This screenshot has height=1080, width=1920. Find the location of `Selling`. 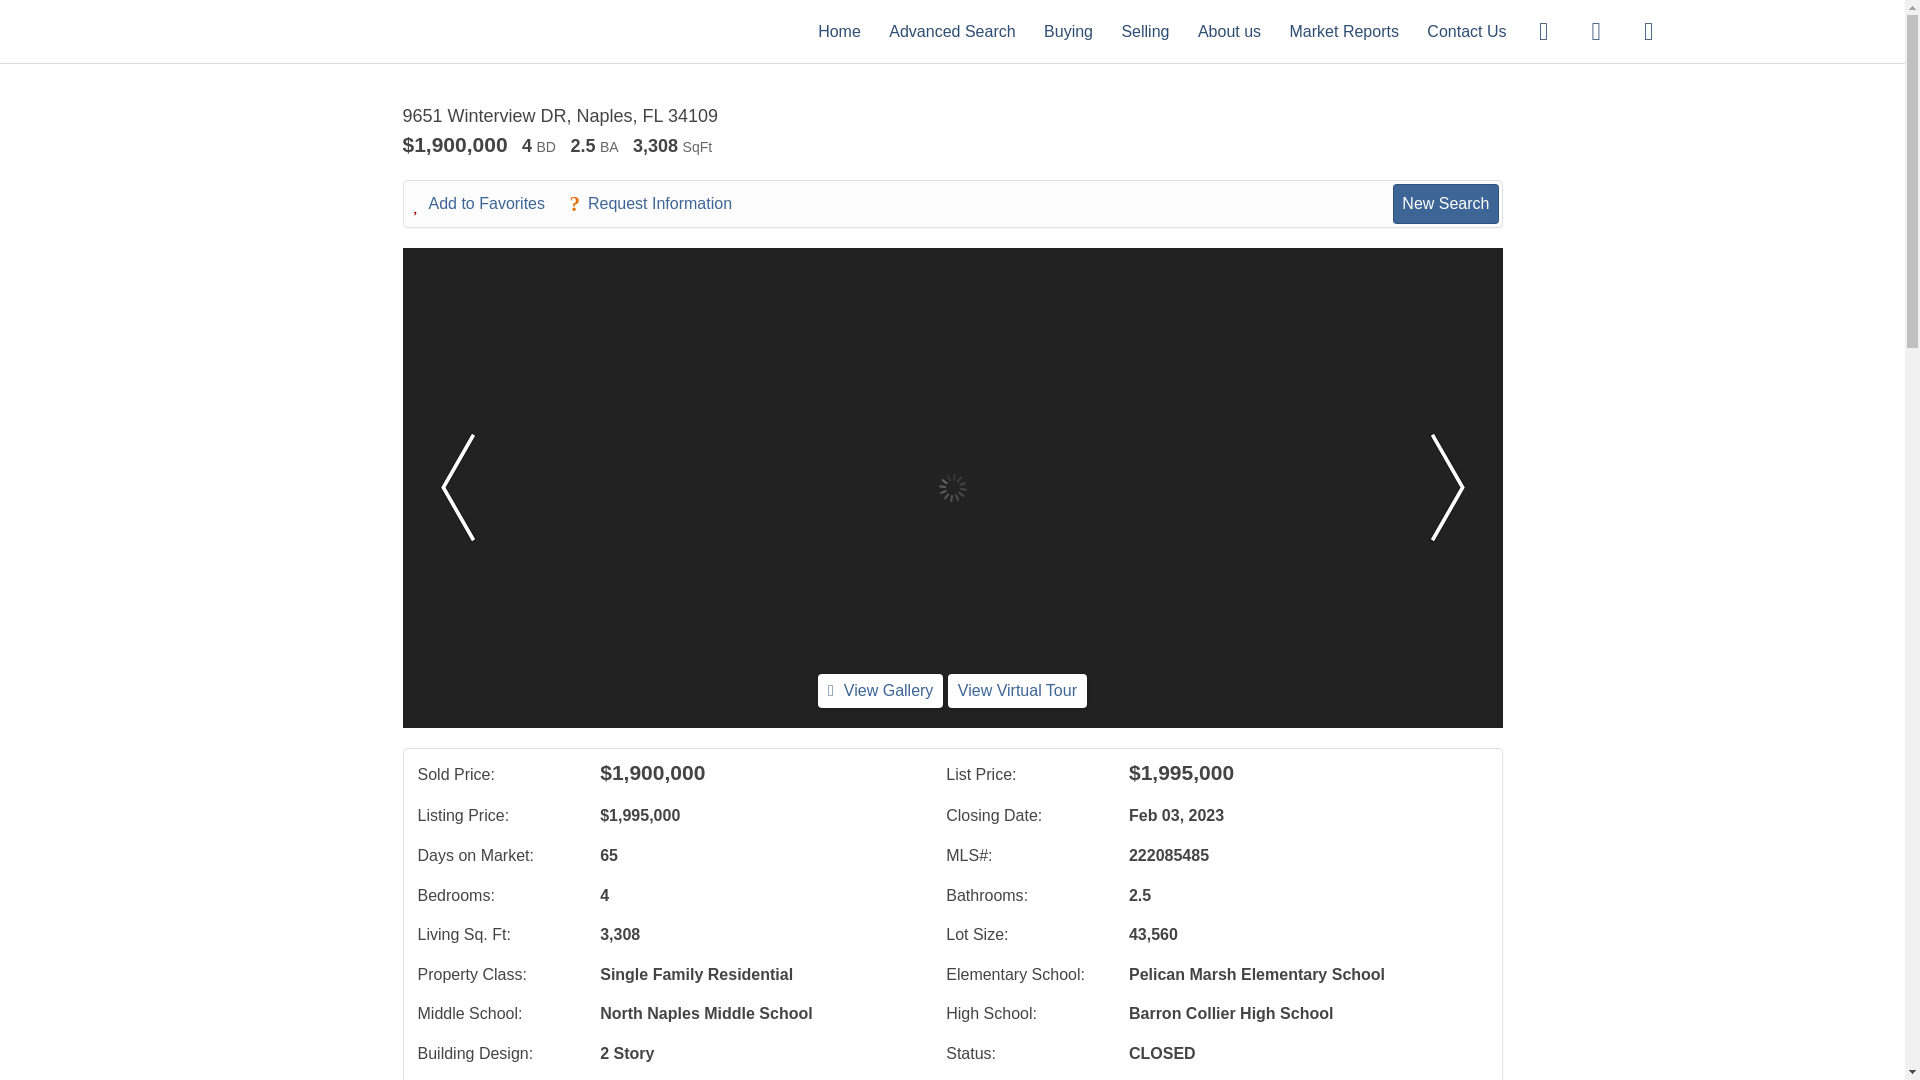

Selling is located at coordinates (1145, 30).